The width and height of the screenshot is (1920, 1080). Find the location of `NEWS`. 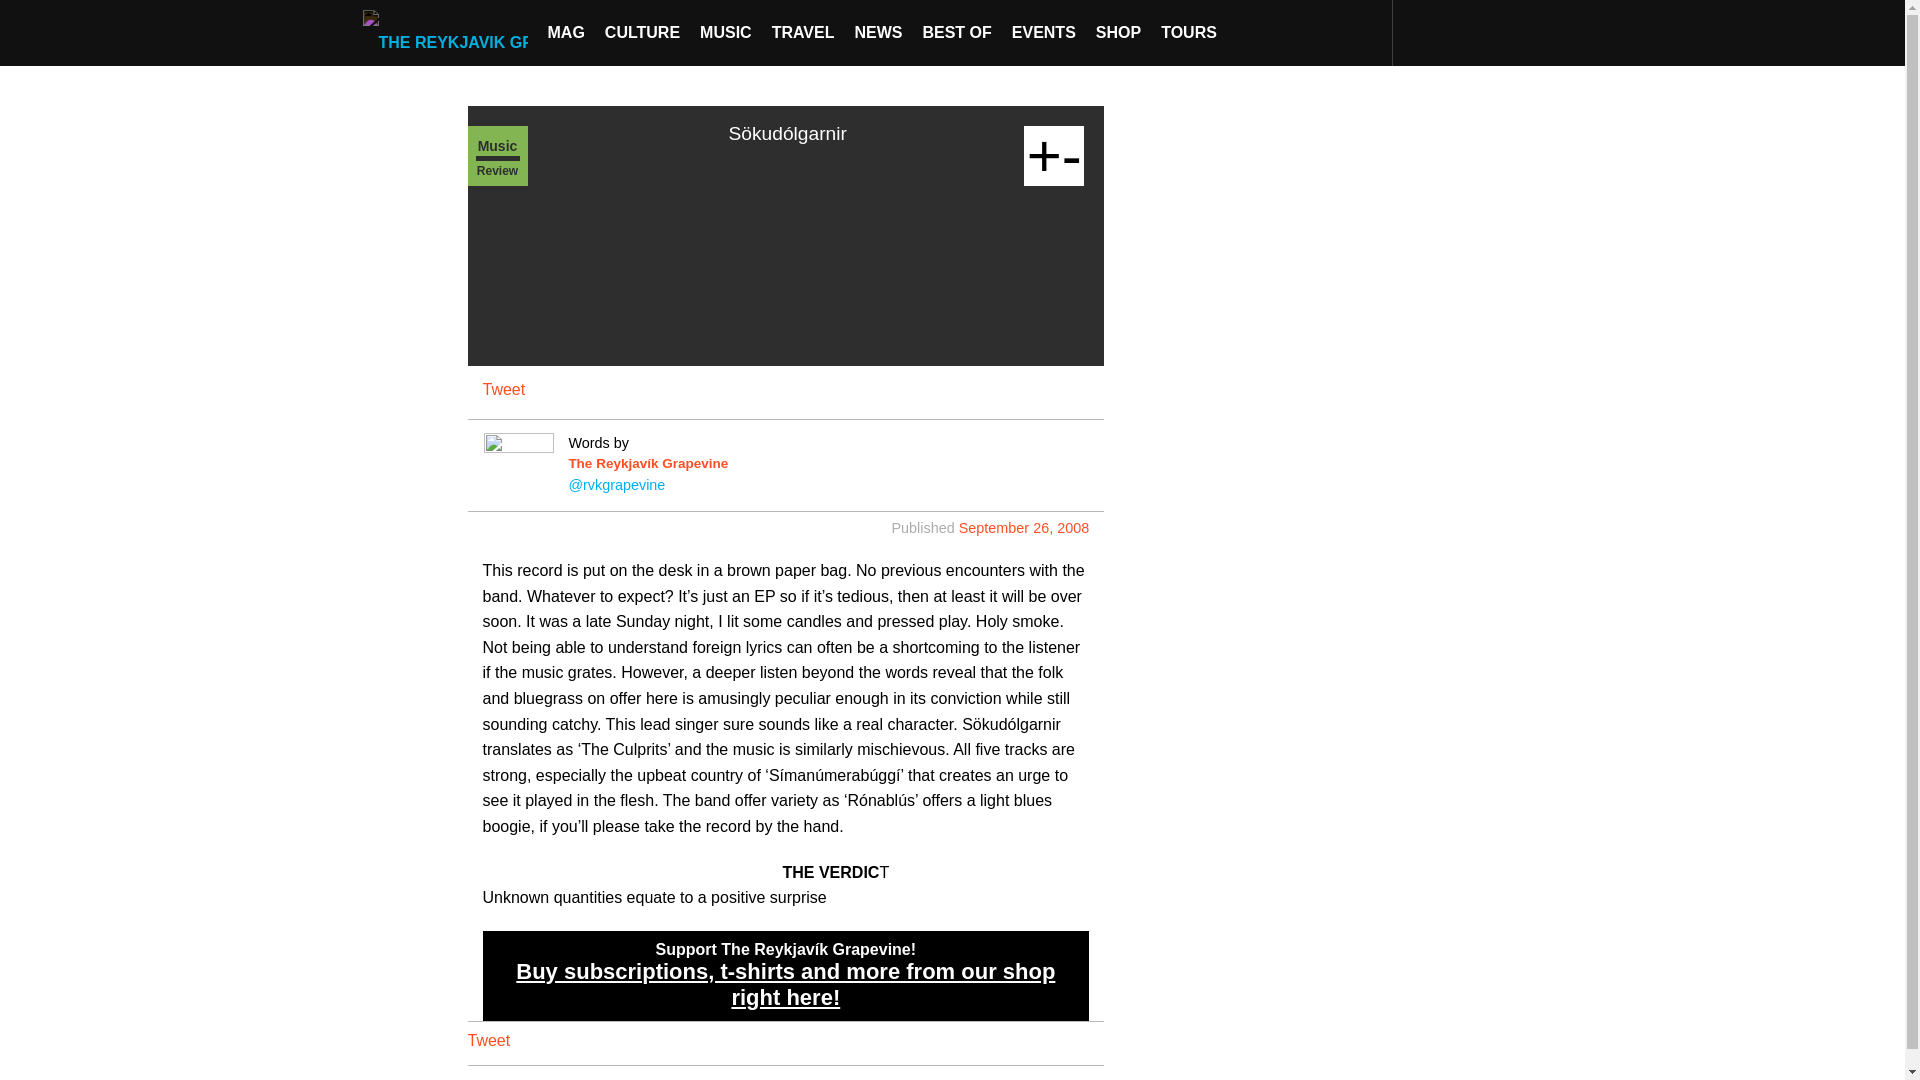

NEWS is located at coordinates (878, 32).